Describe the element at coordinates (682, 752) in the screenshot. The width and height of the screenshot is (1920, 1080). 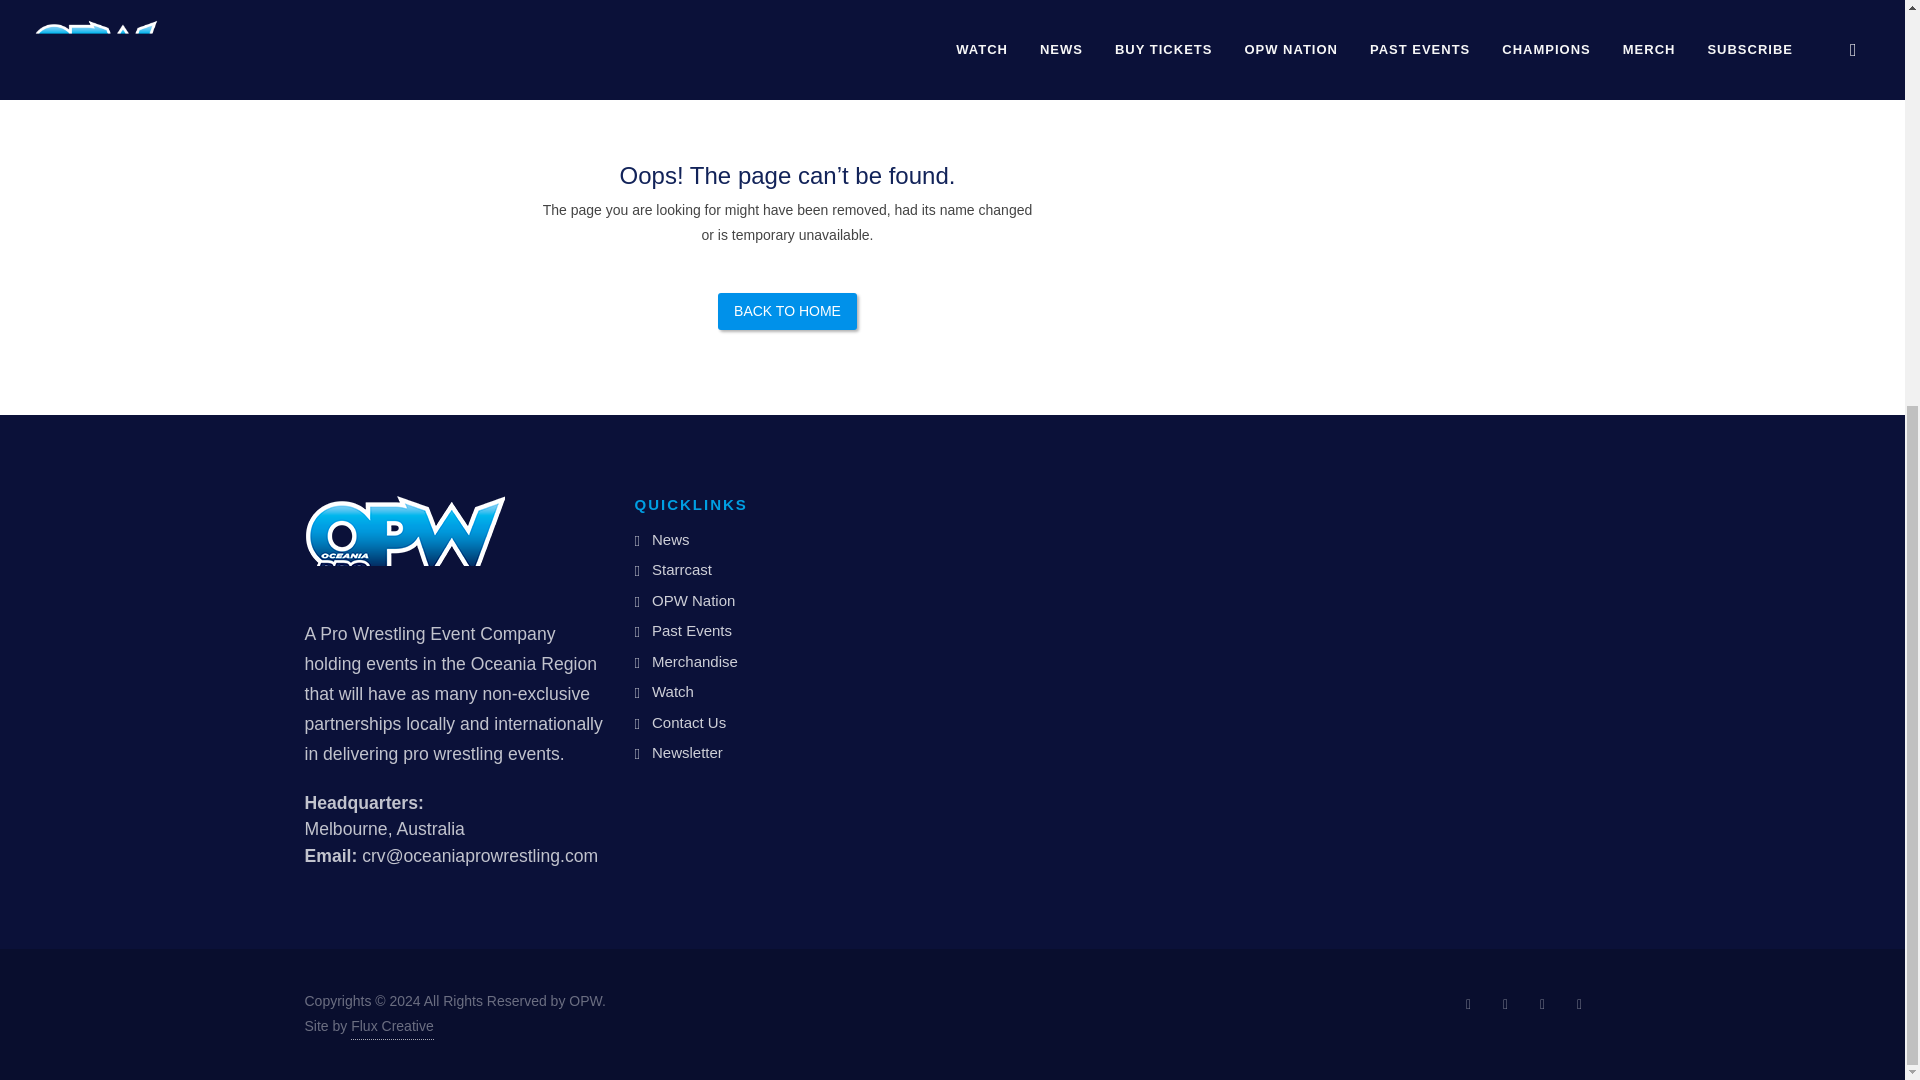
I see `Newsletter` at that location.